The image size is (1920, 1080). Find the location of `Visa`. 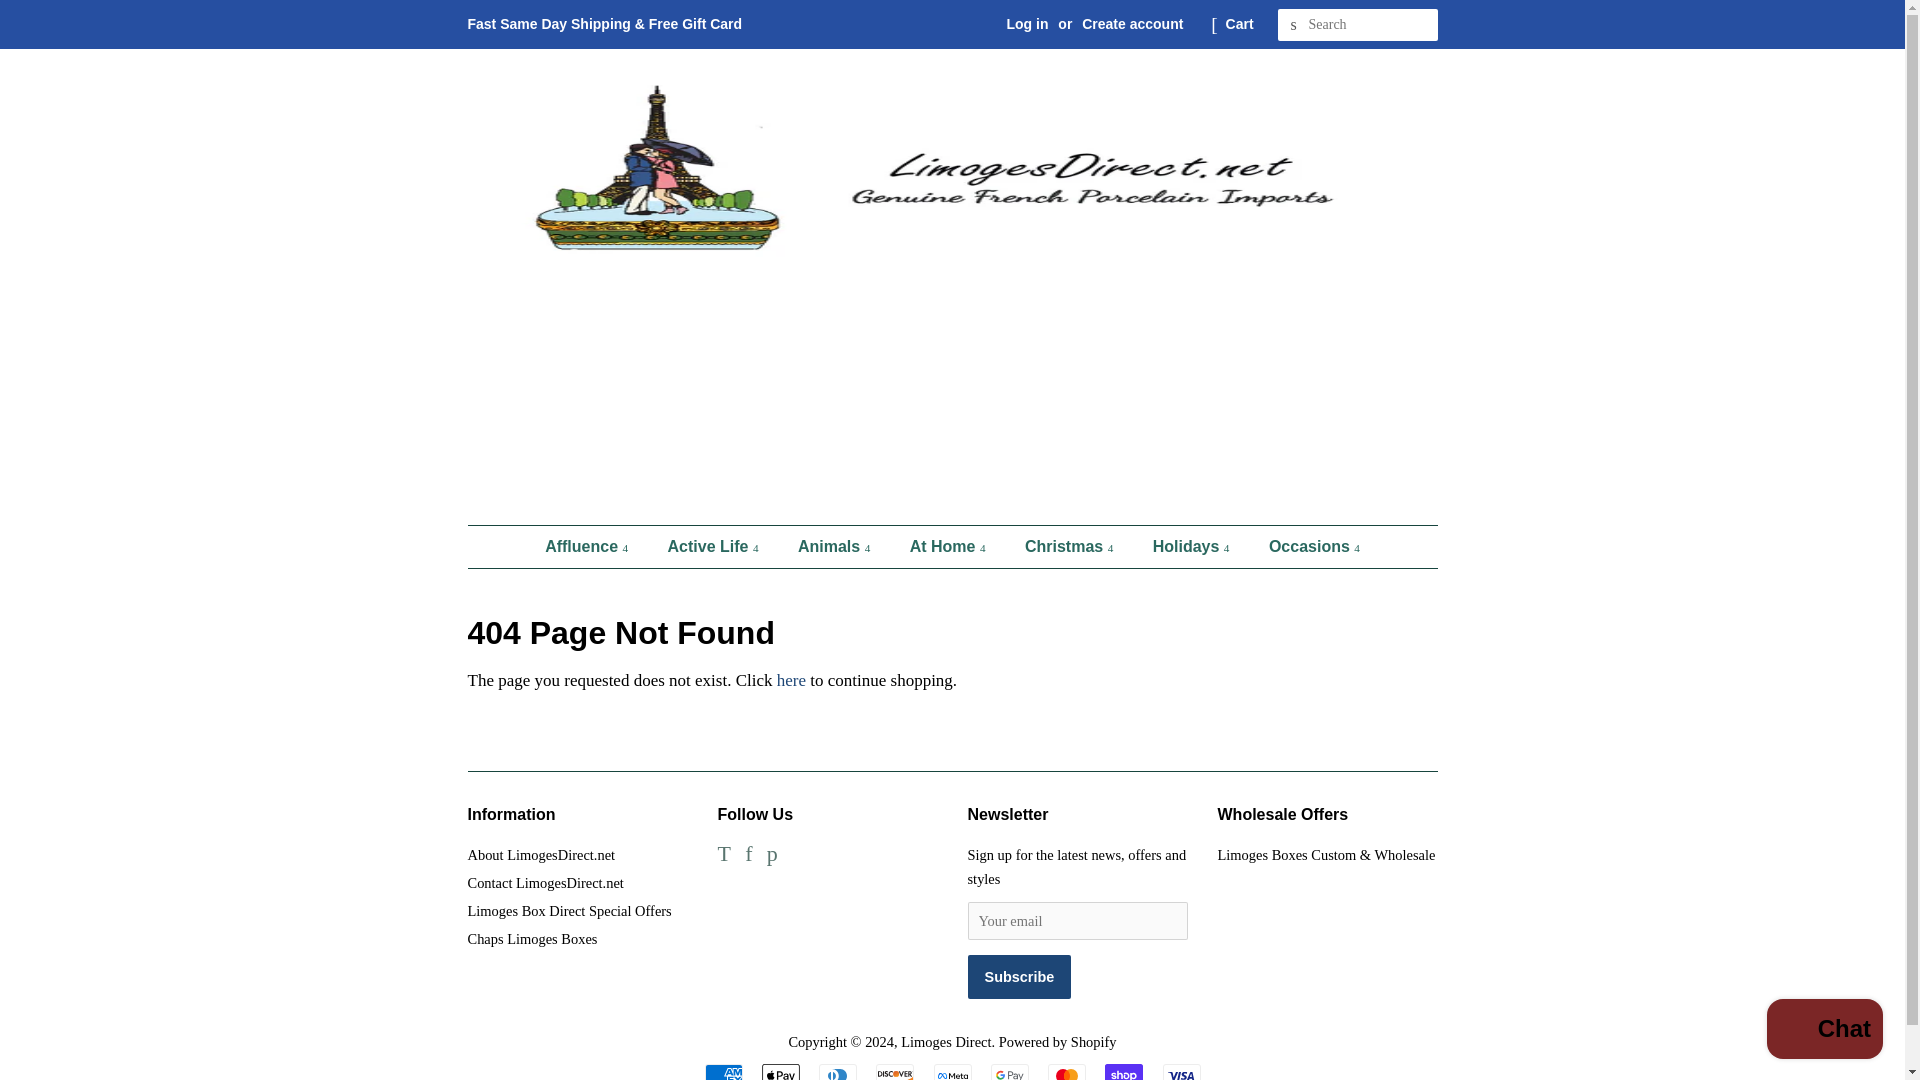

Visa is located at coordinates (1180, 1072).